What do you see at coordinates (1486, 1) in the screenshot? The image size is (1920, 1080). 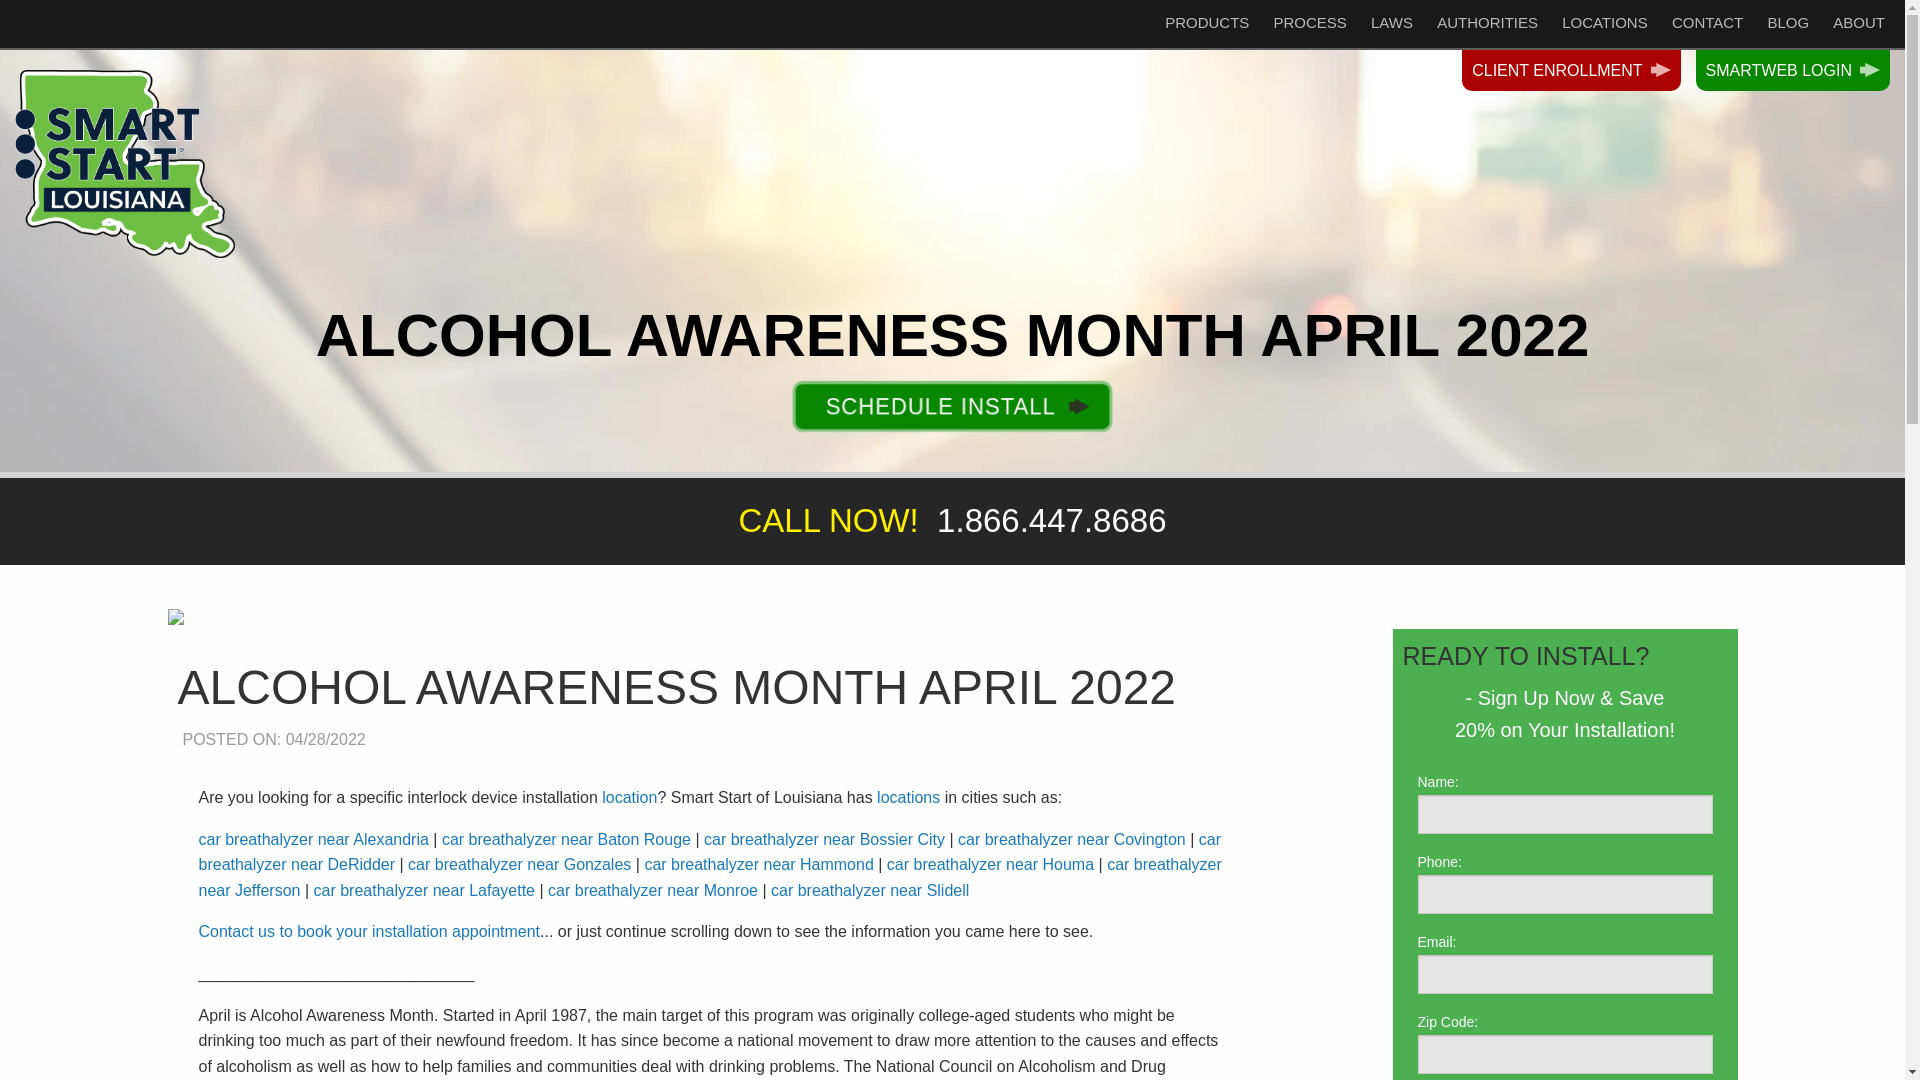 I see `AUTHORITIES` at bounding box center [1486, 1].